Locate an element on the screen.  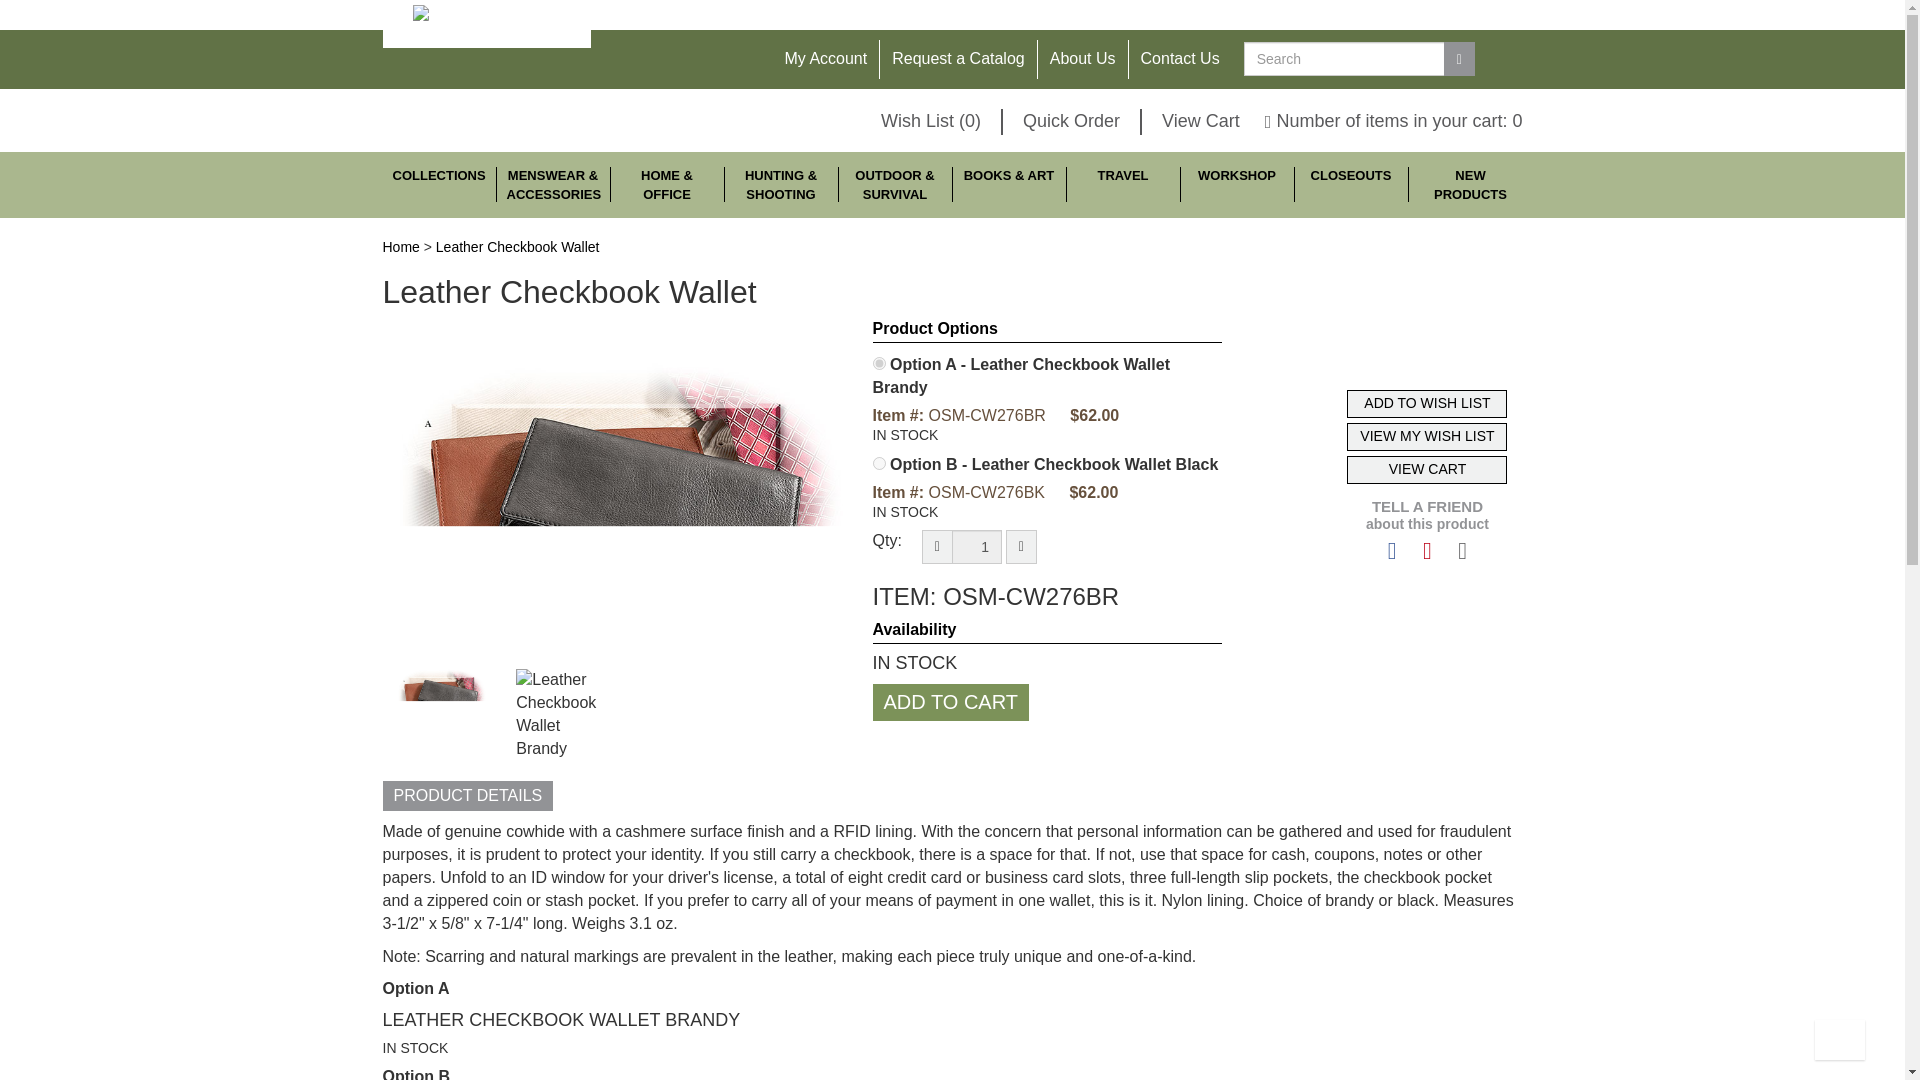
Quick Order is located at coordinates (1071, 122).